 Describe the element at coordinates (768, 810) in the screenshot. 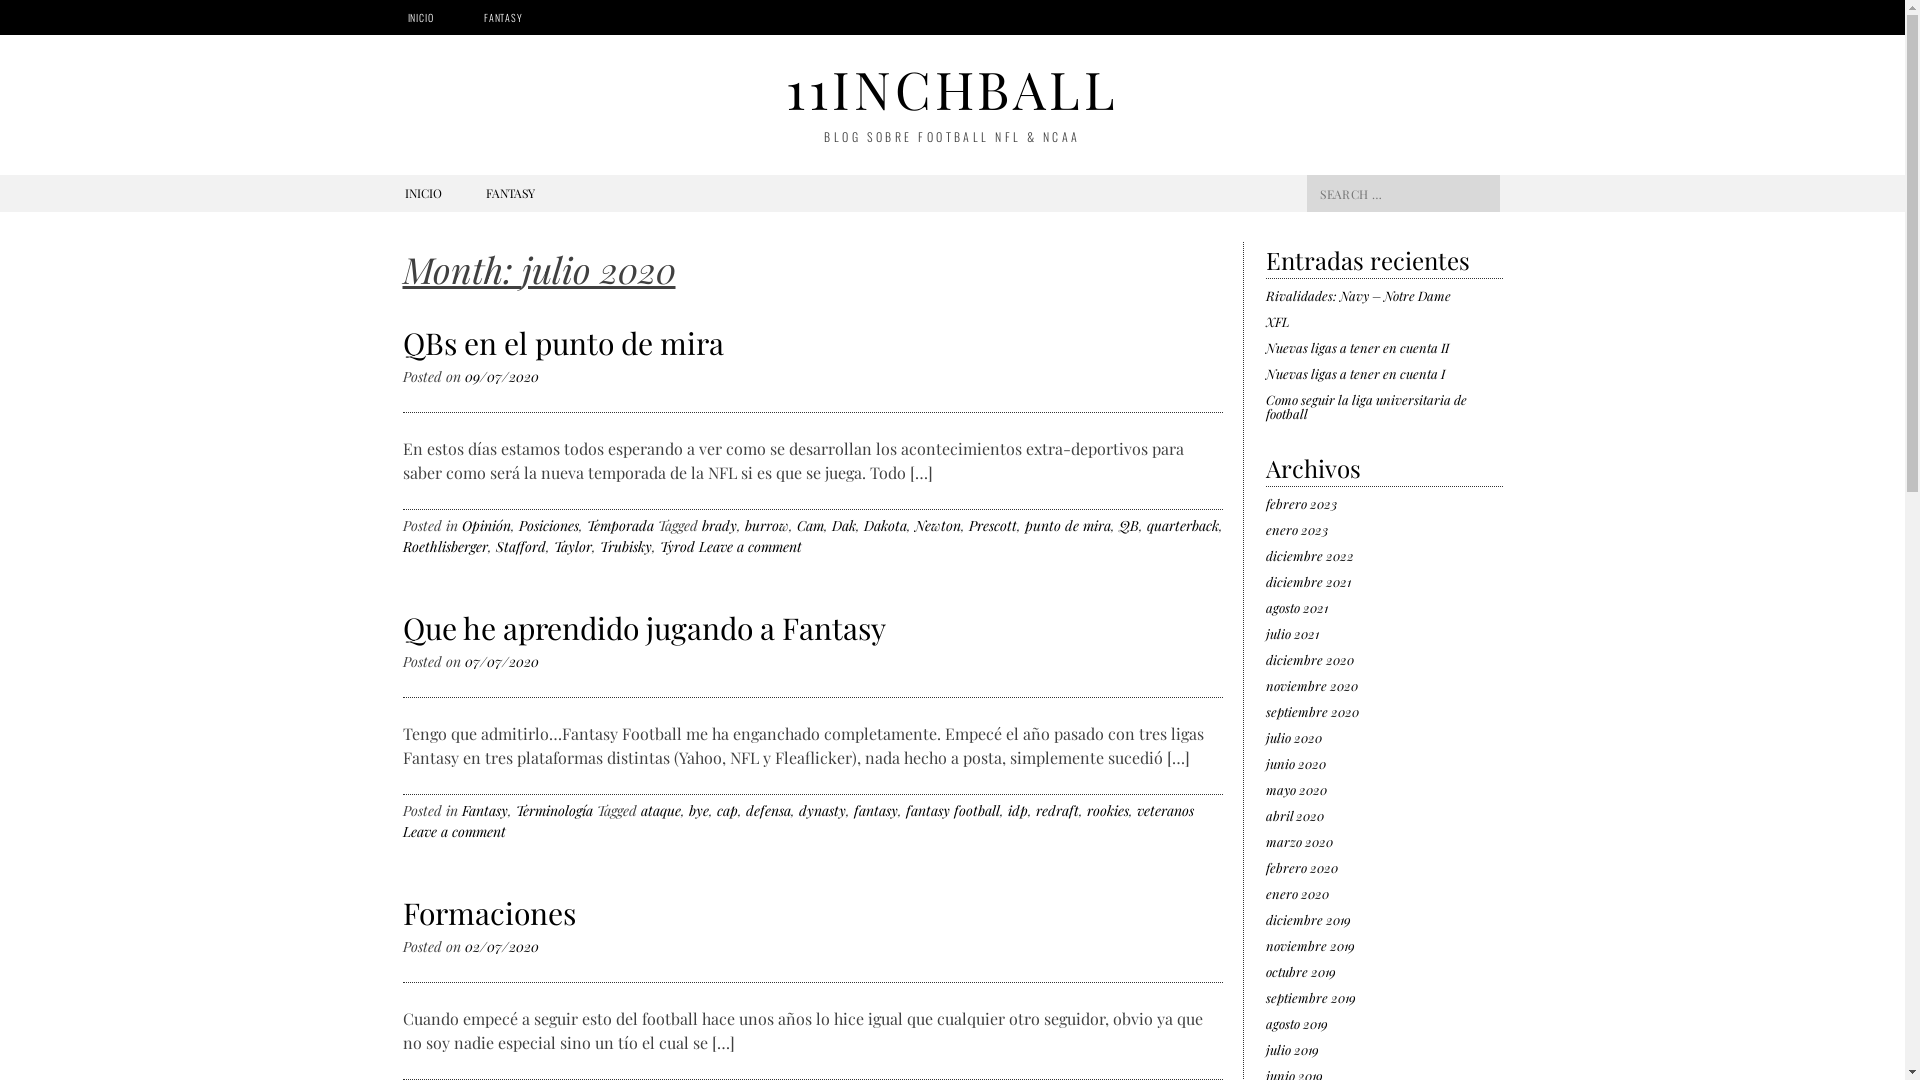

I see `defensa` at that location.